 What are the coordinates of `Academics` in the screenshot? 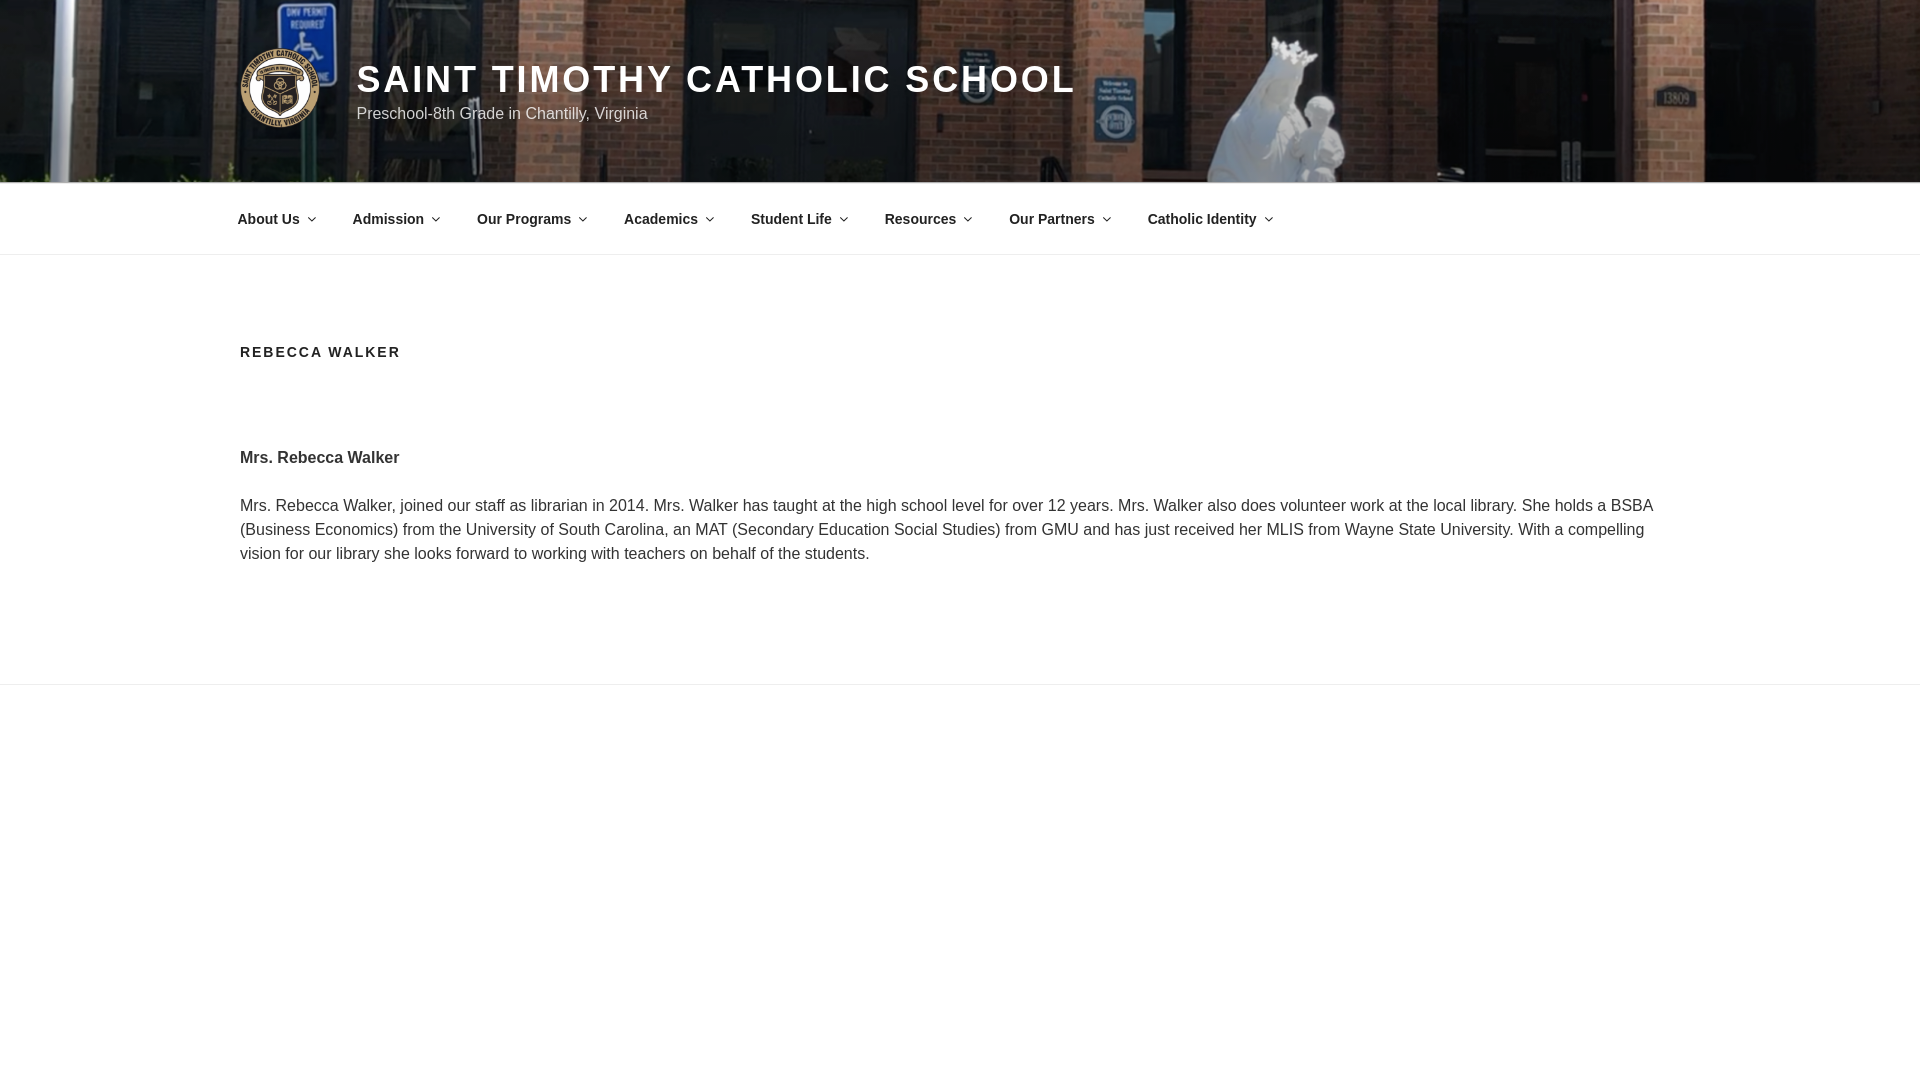 It's located at (668, 218).